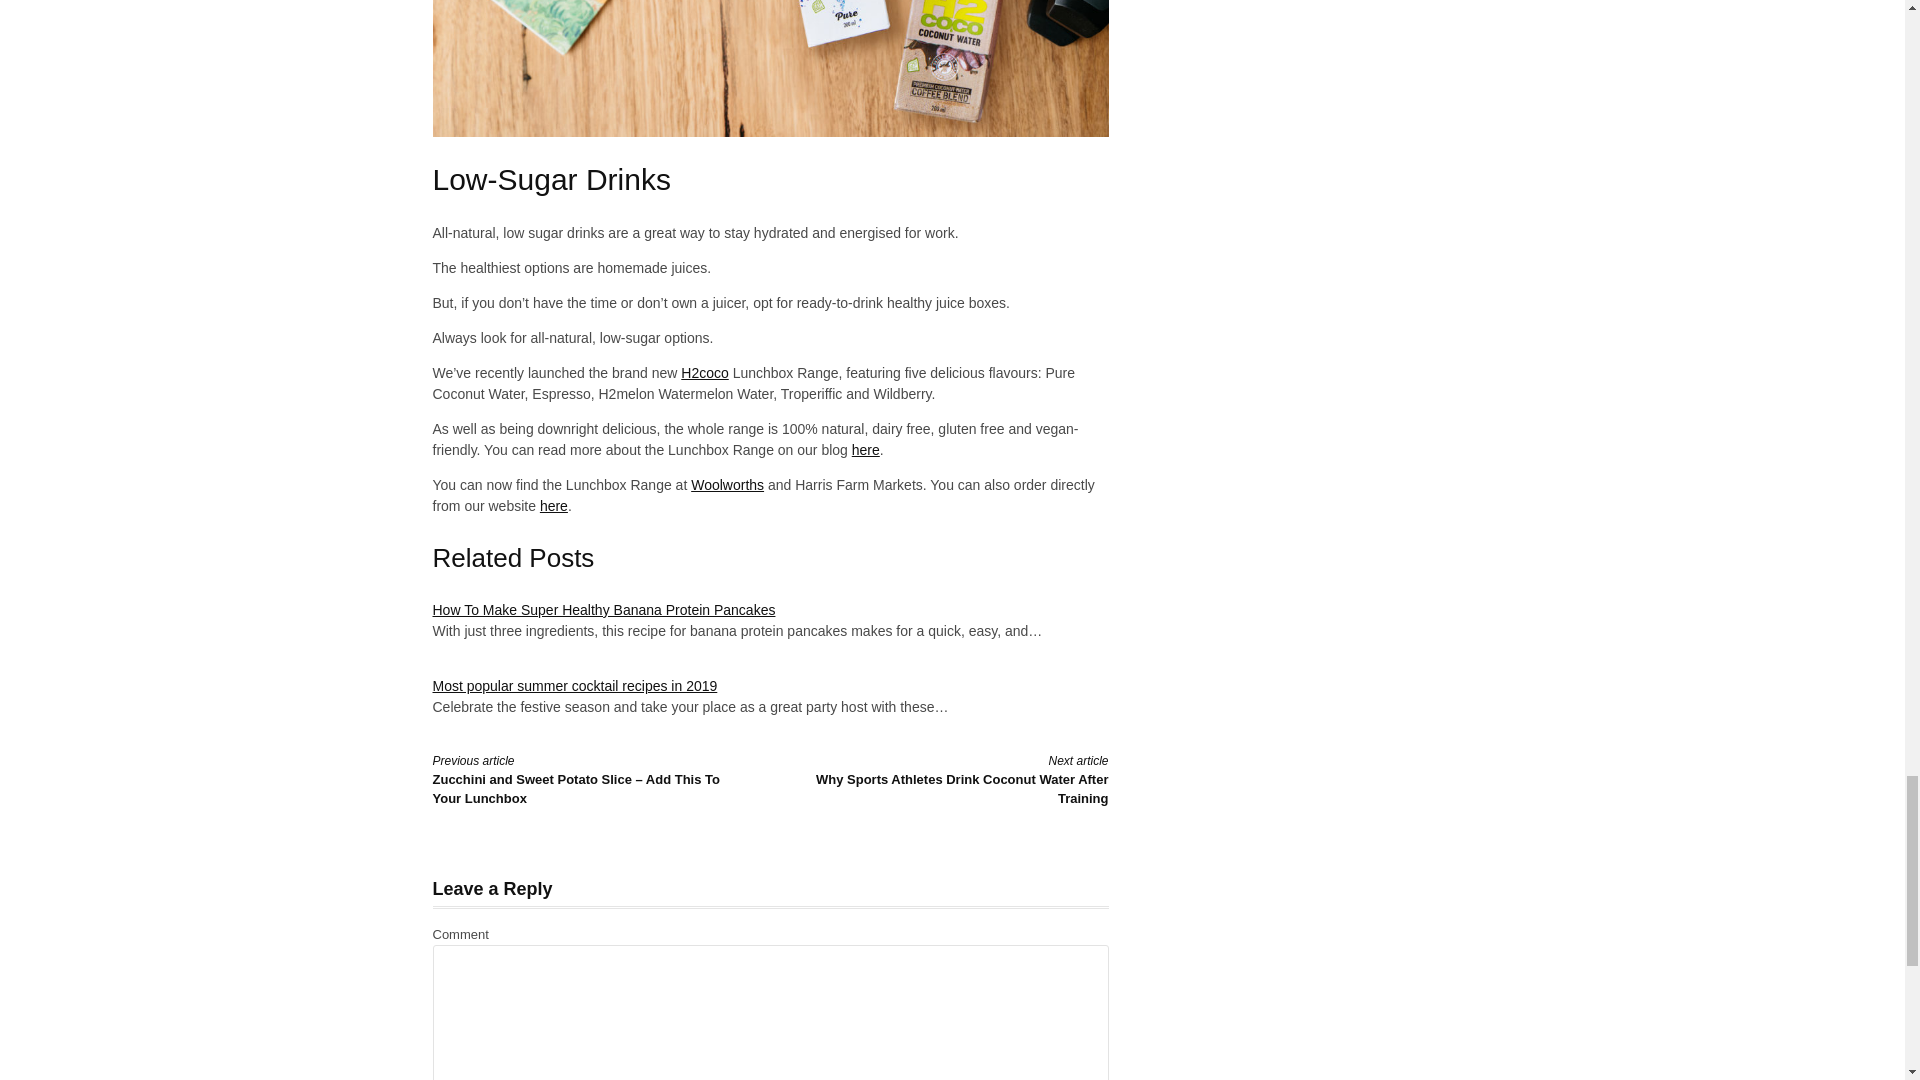  What do you see at coordinates (604, 609) in the screenshot?
I see `How To Make Super Healthy Banana Protein Pancakes` at bounding box center [604, 609].